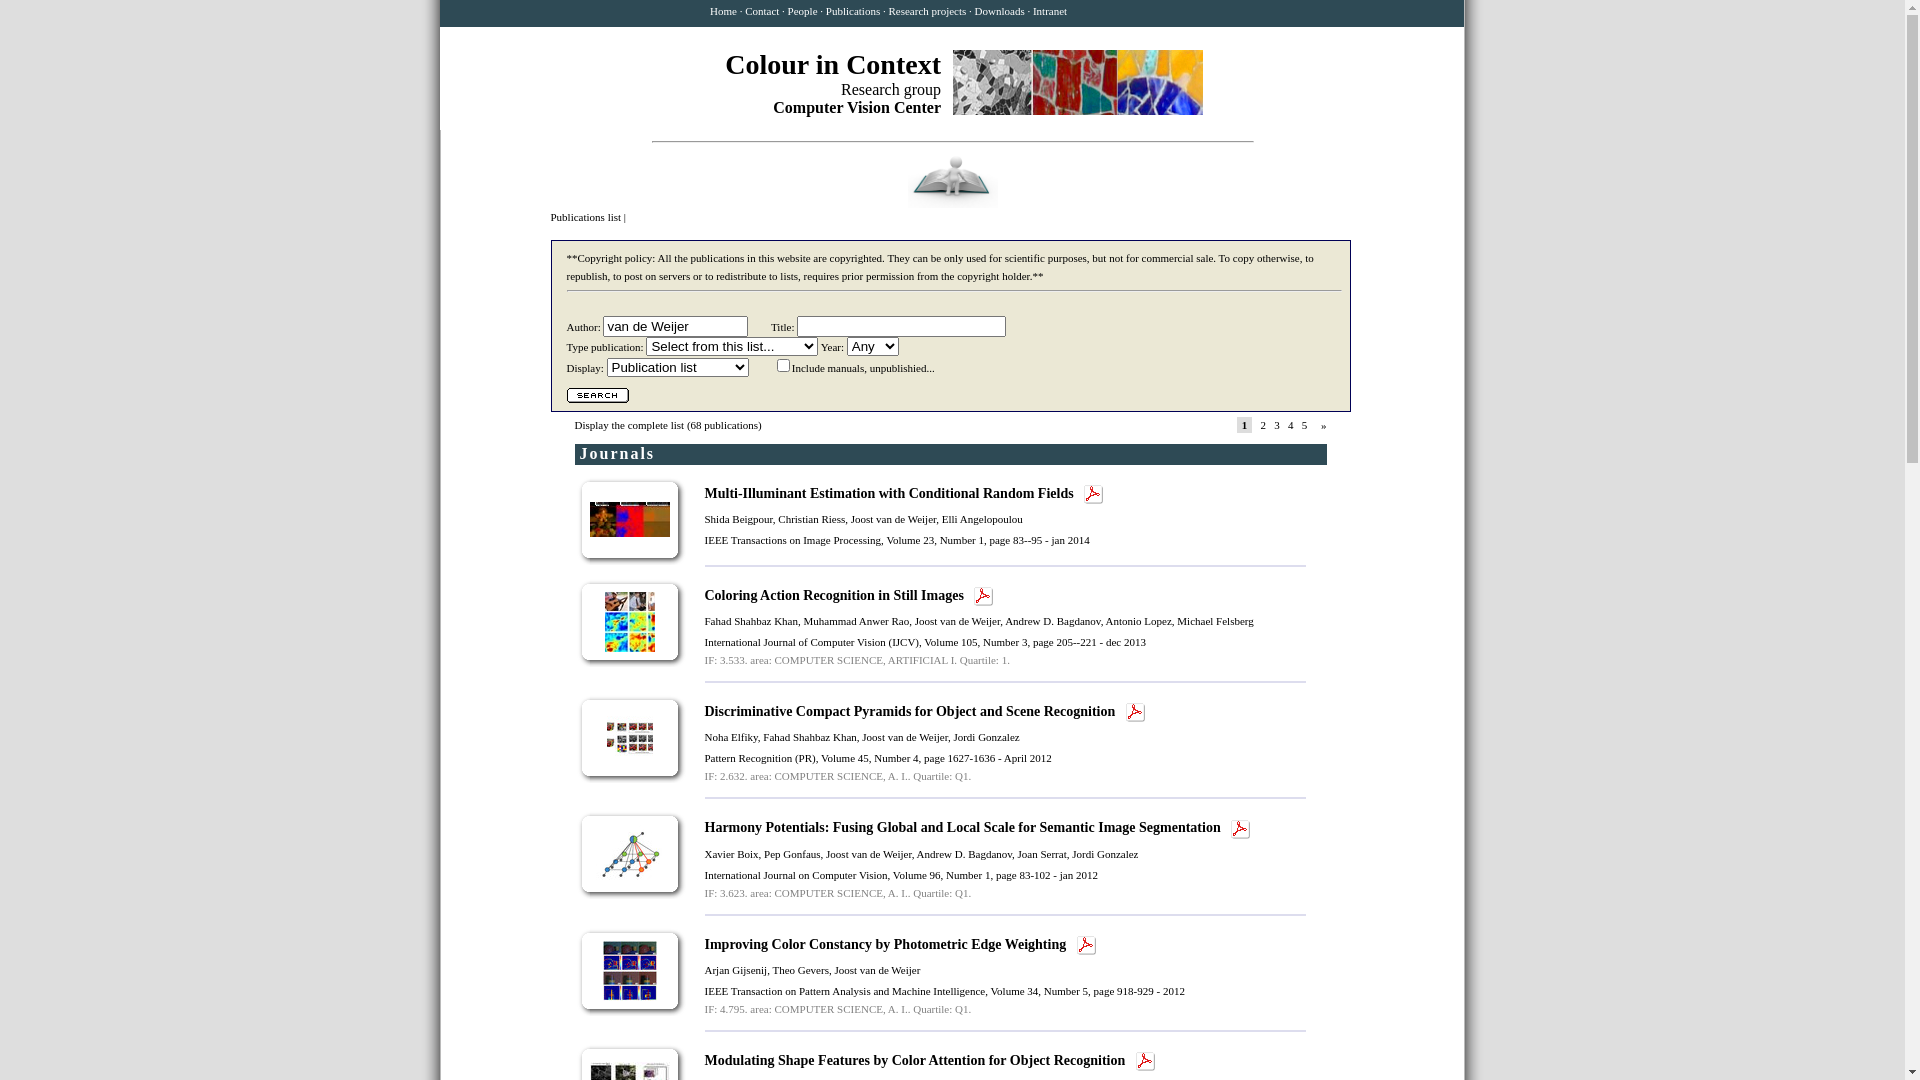 This screenshot has height=1080, width=1920. I want to click on Intranet, so click(1050, 11).